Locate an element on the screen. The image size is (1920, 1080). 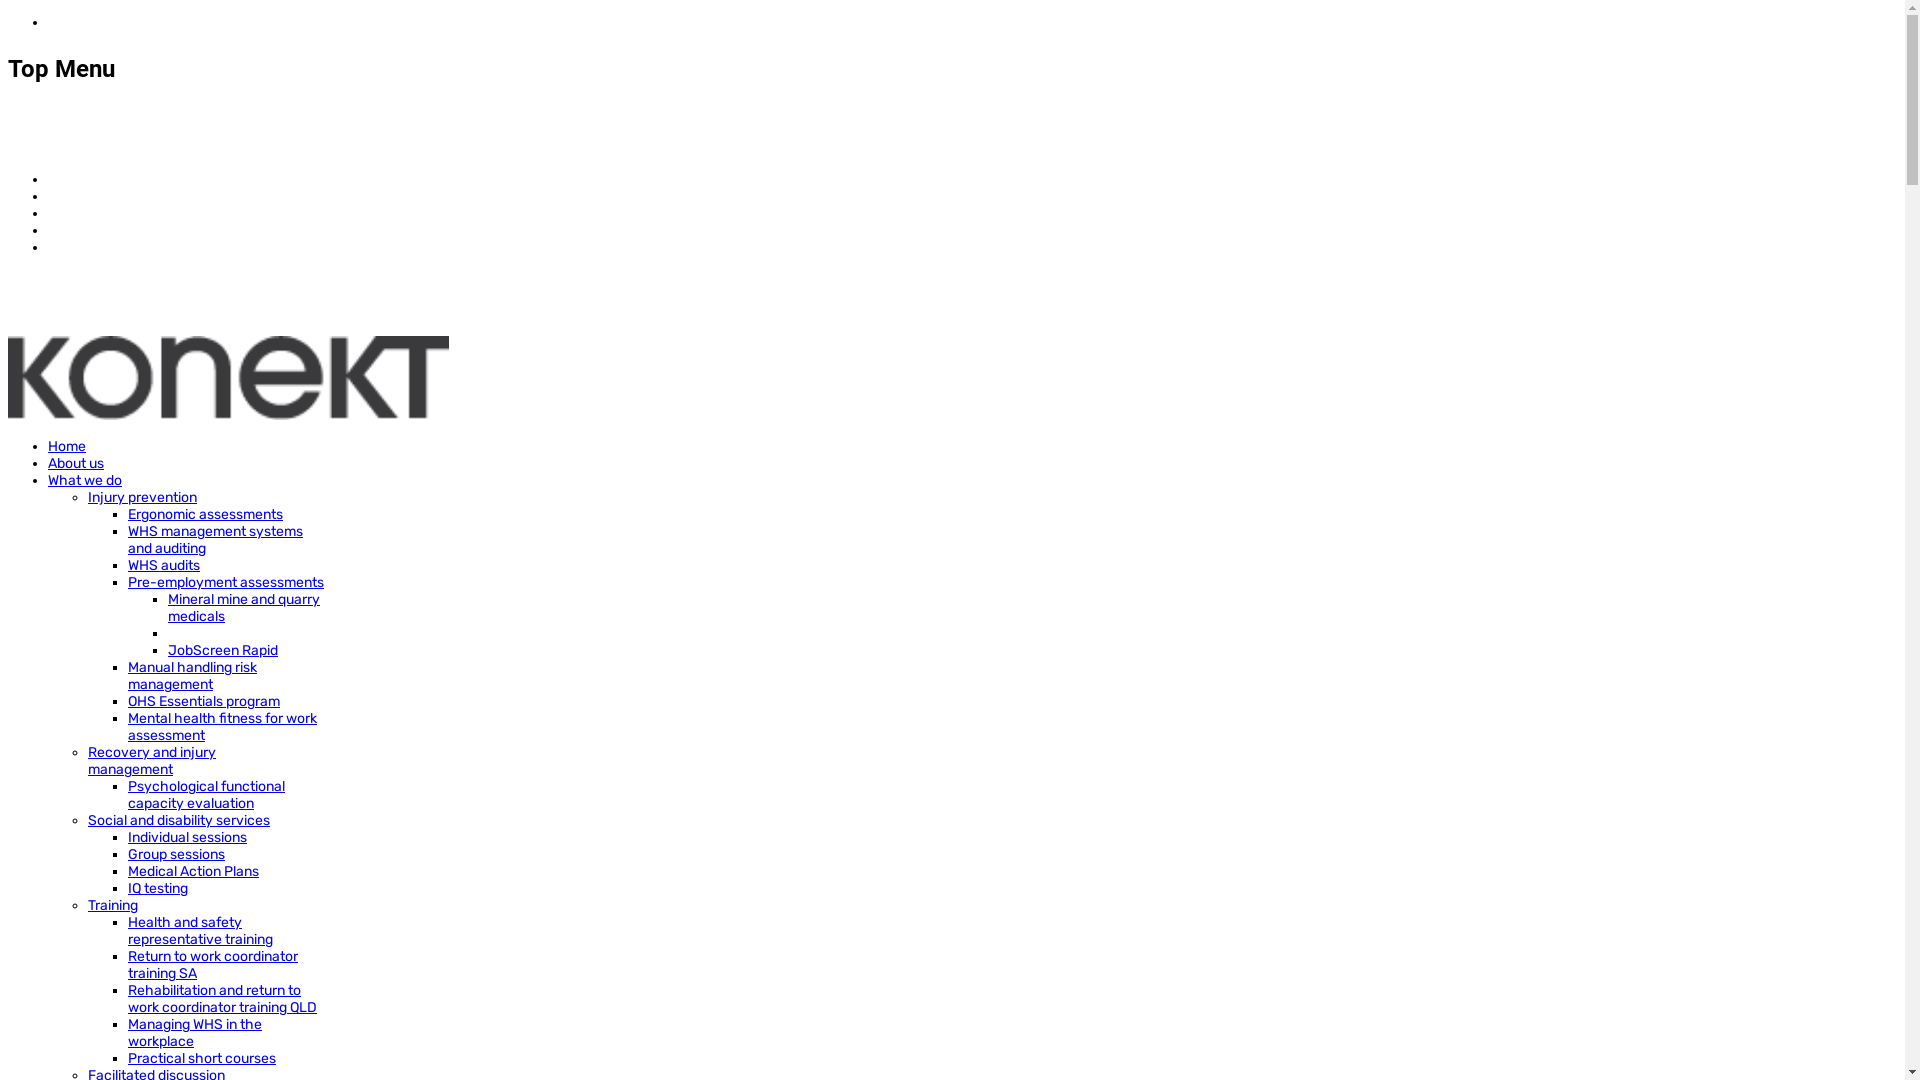
Managing WHS in the workplace is located at coordinates (195, 1033).